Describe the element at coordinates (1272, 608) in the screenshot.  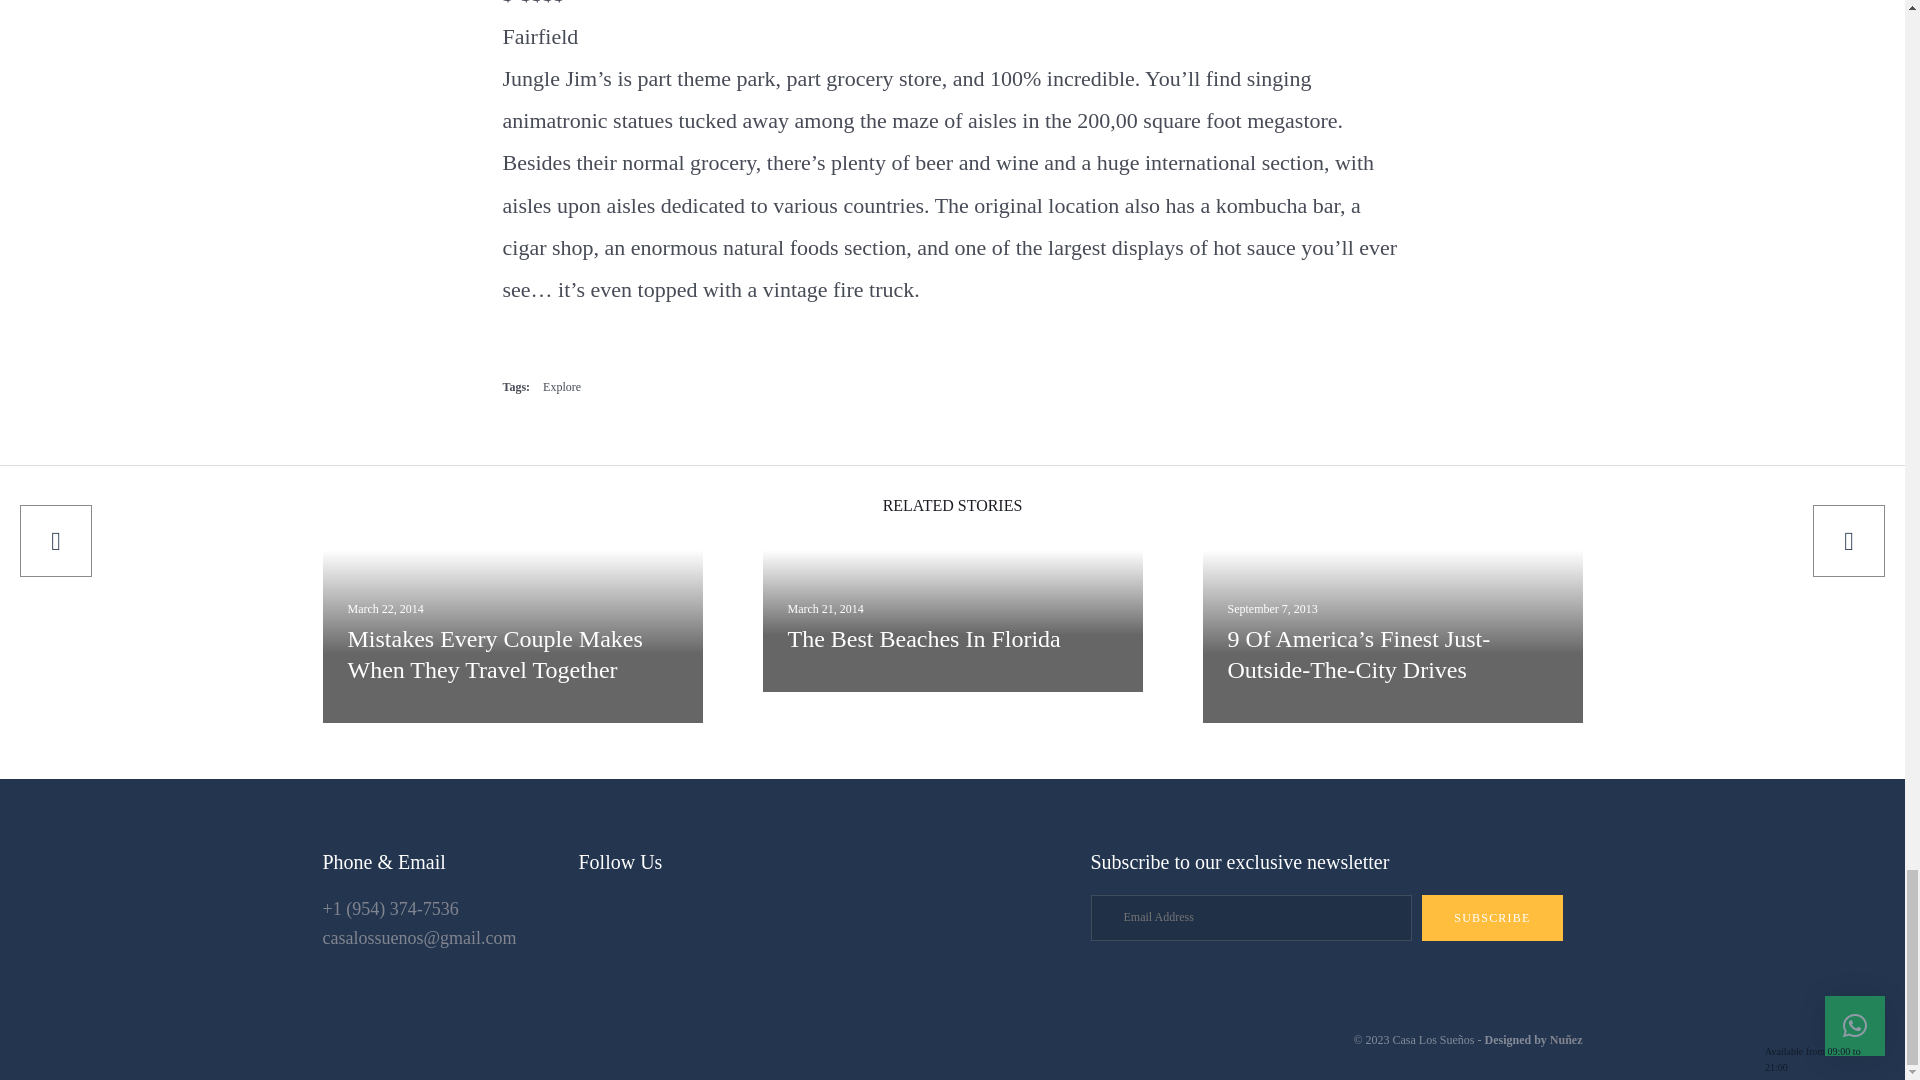
I see `September 7, 2013` at that location.